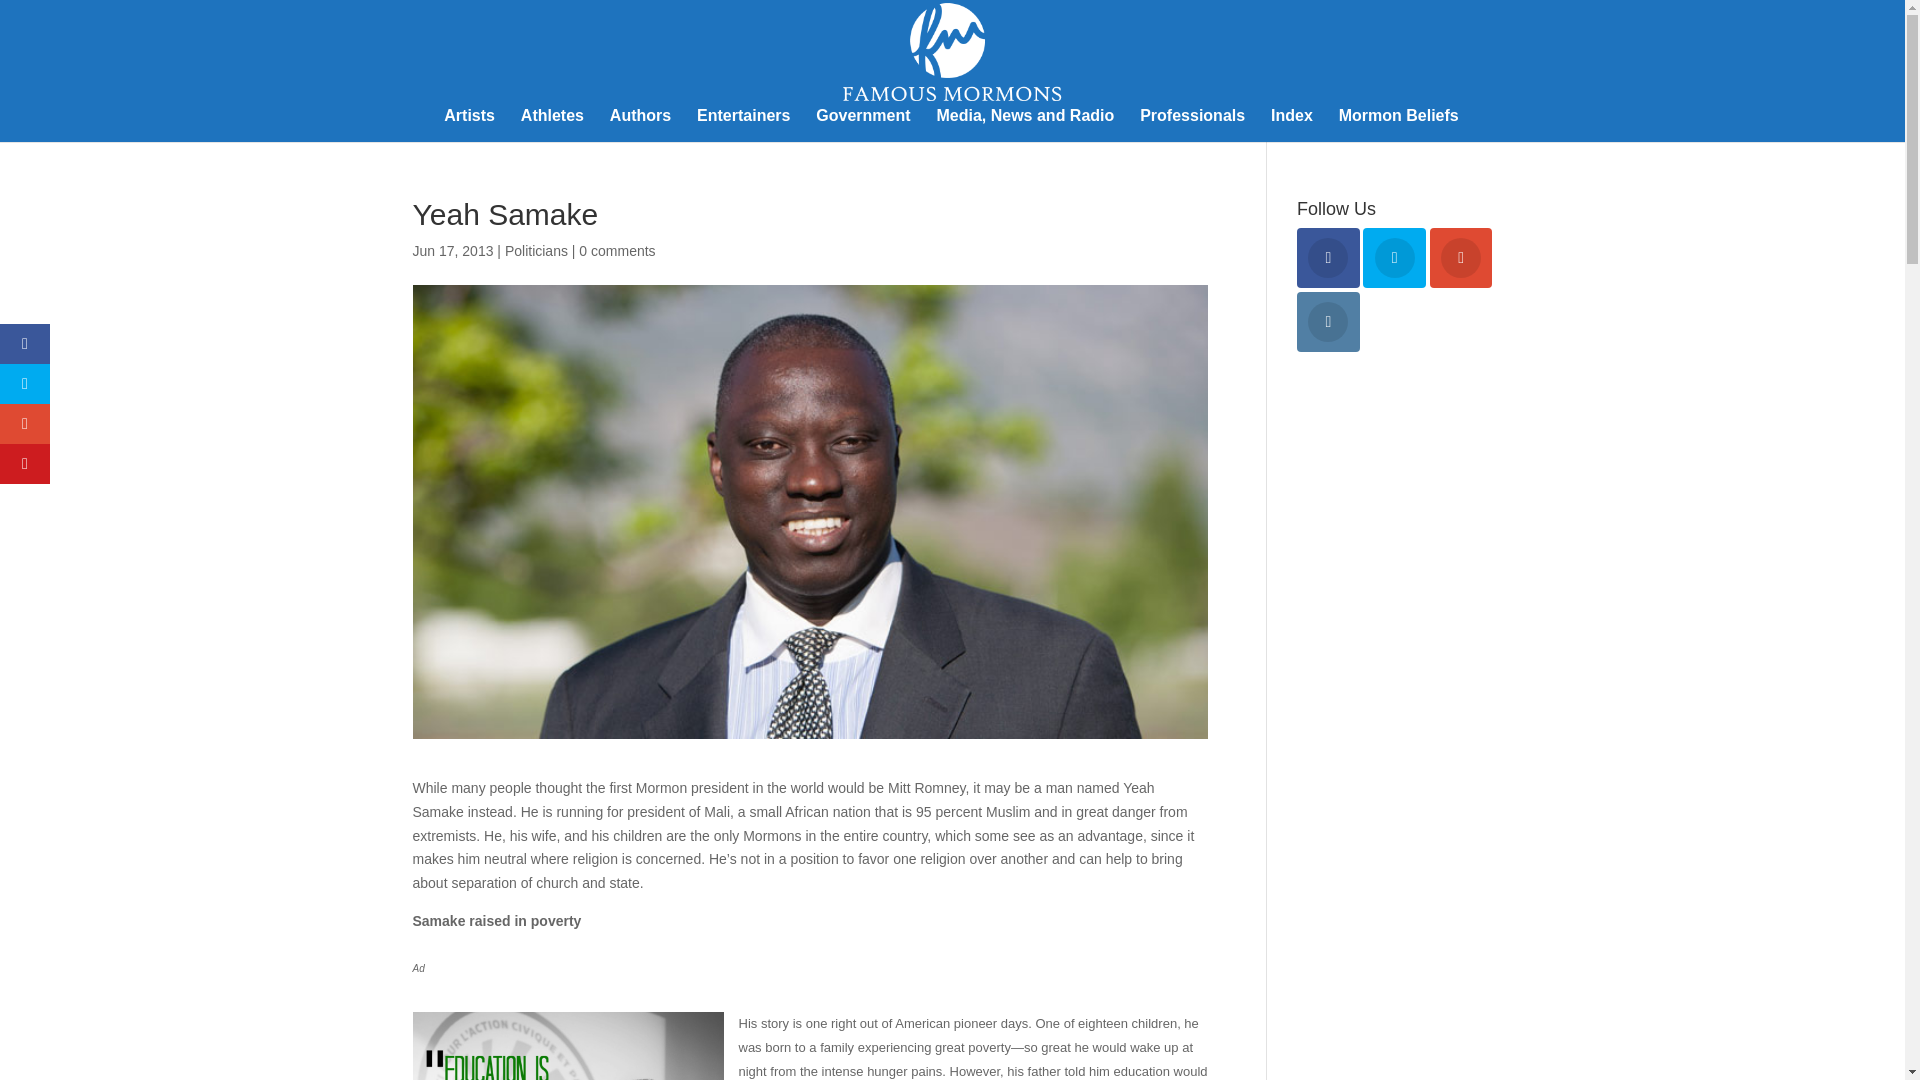 This screenshot has height=1080, width=1920. Describe the element at coordinates (616, 251) in the screenshot. I see `0 comments` at that location.